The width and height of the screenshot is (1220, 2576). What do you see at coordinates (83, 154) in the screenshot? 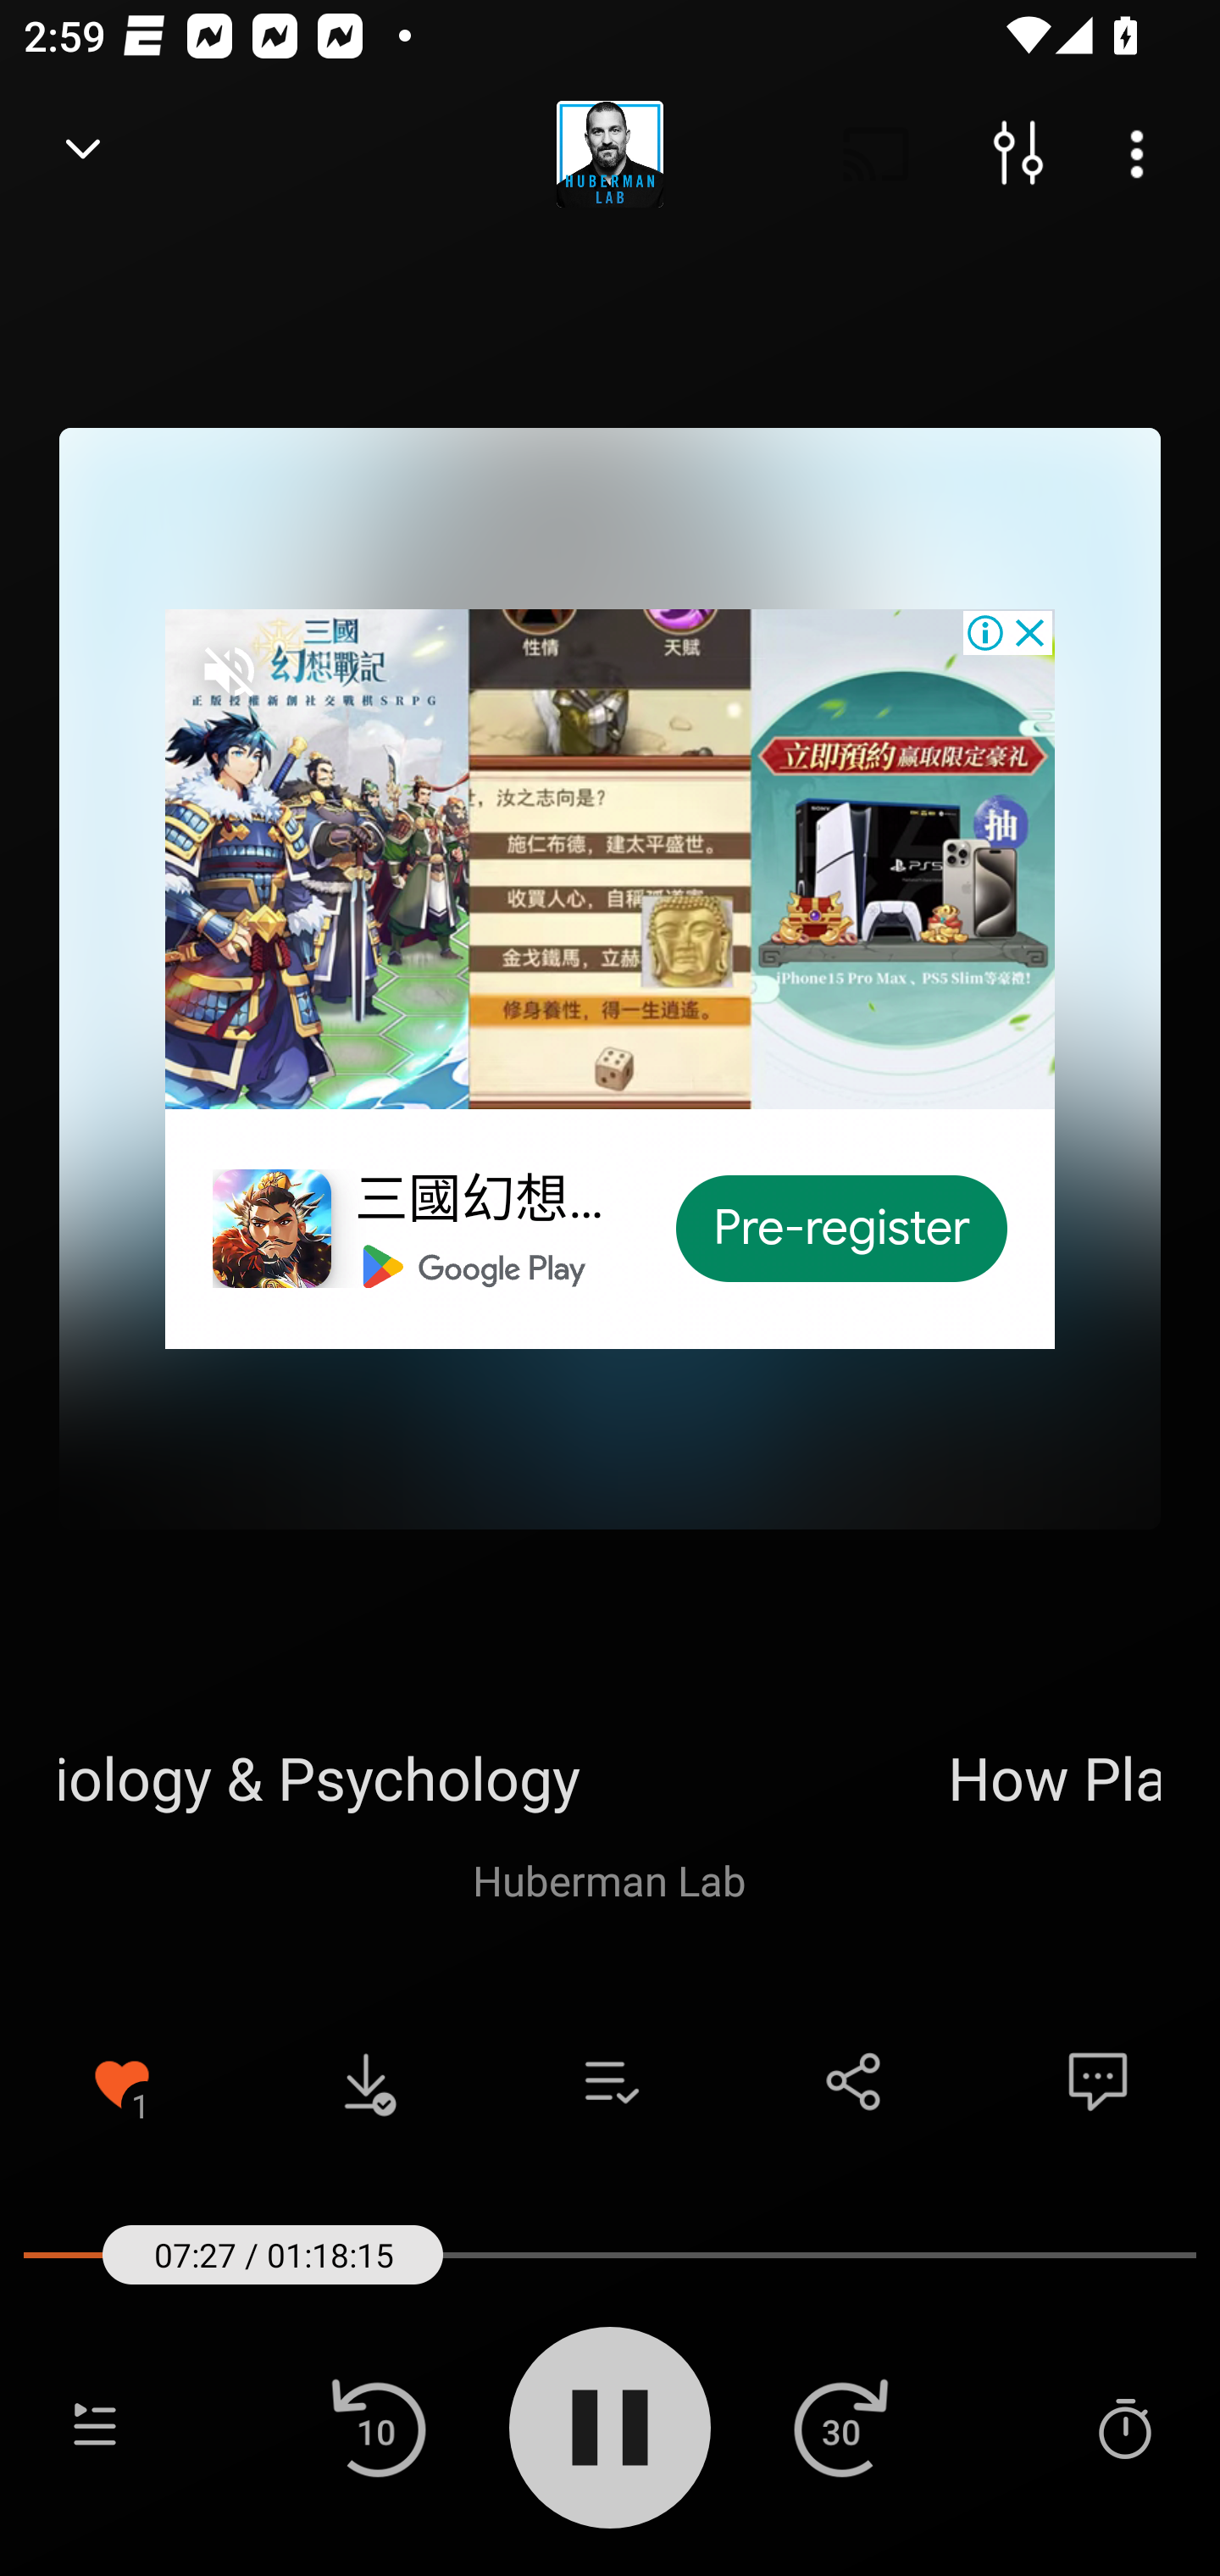
I see ` Back` at bounding box center [83, 154].